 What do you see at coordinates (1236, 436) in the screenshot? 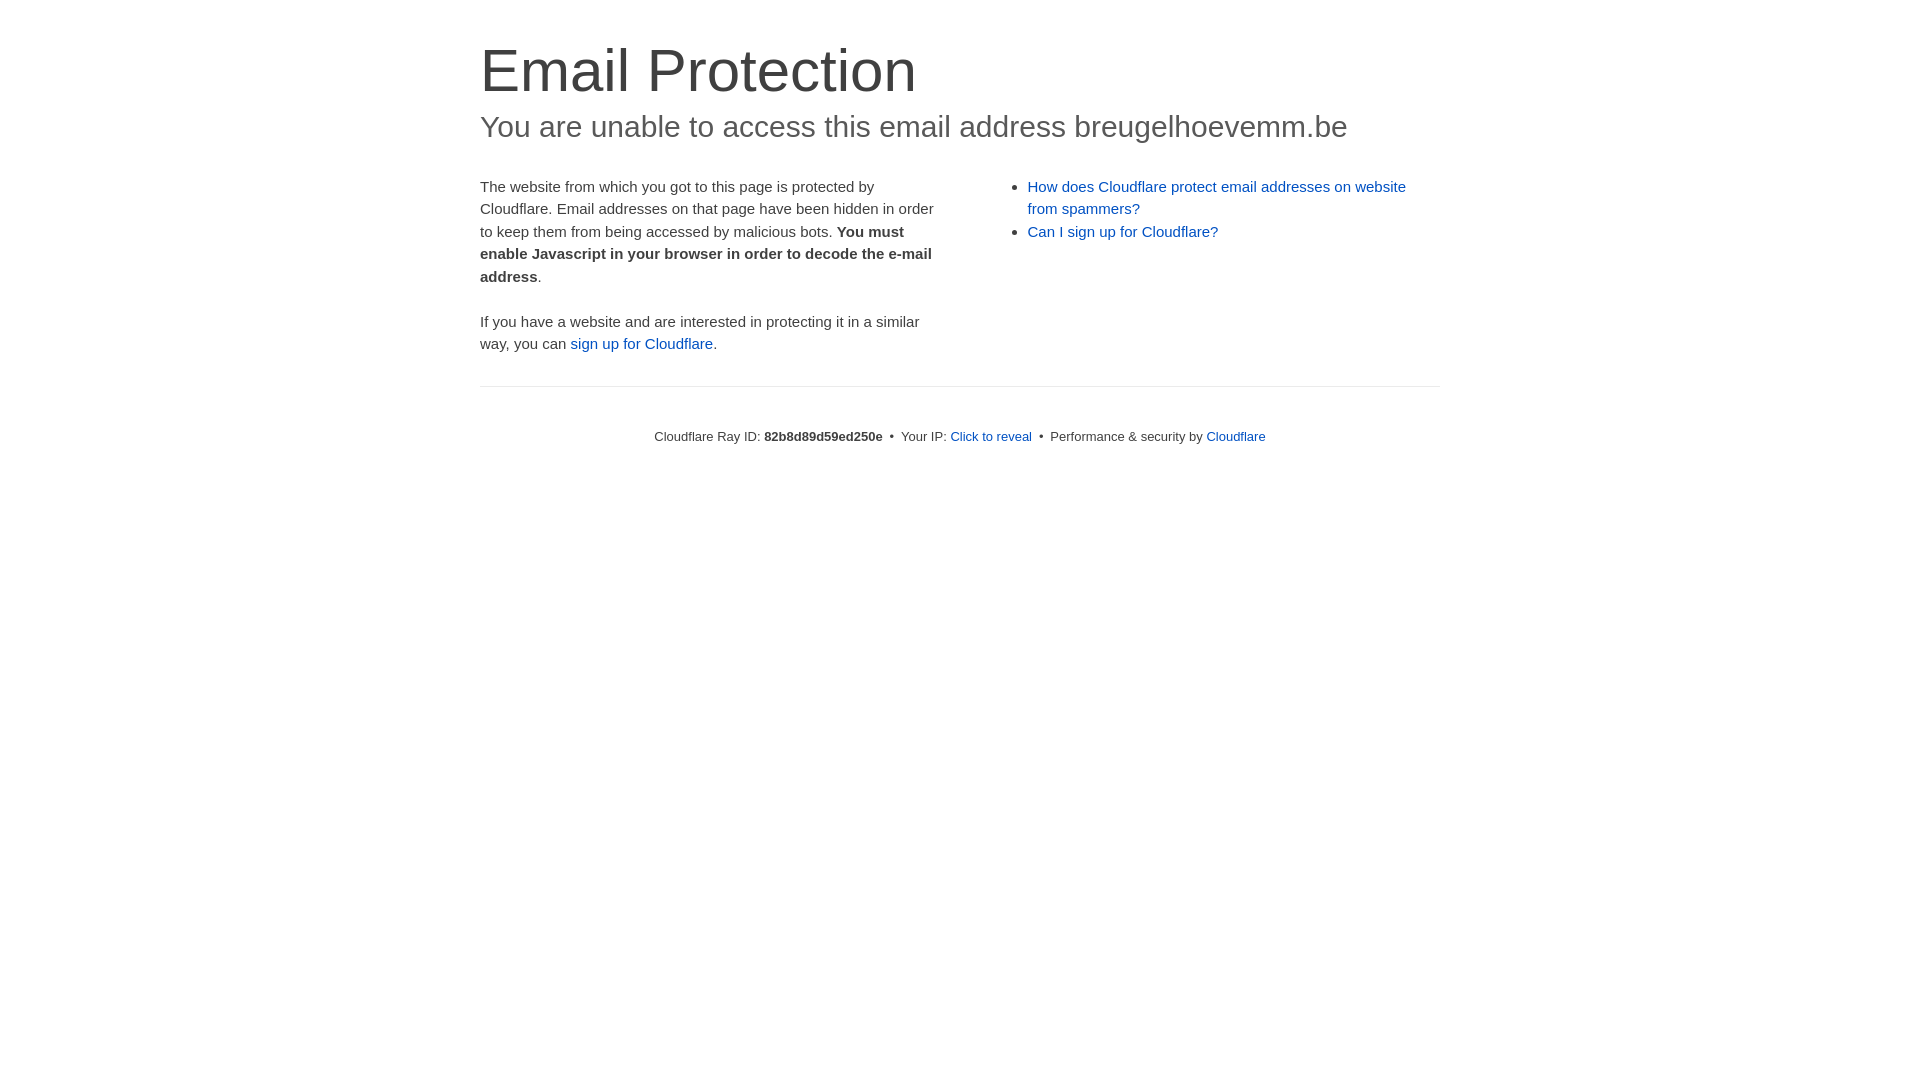
I see `Cloudflare` at bounding box center [1236, 436].